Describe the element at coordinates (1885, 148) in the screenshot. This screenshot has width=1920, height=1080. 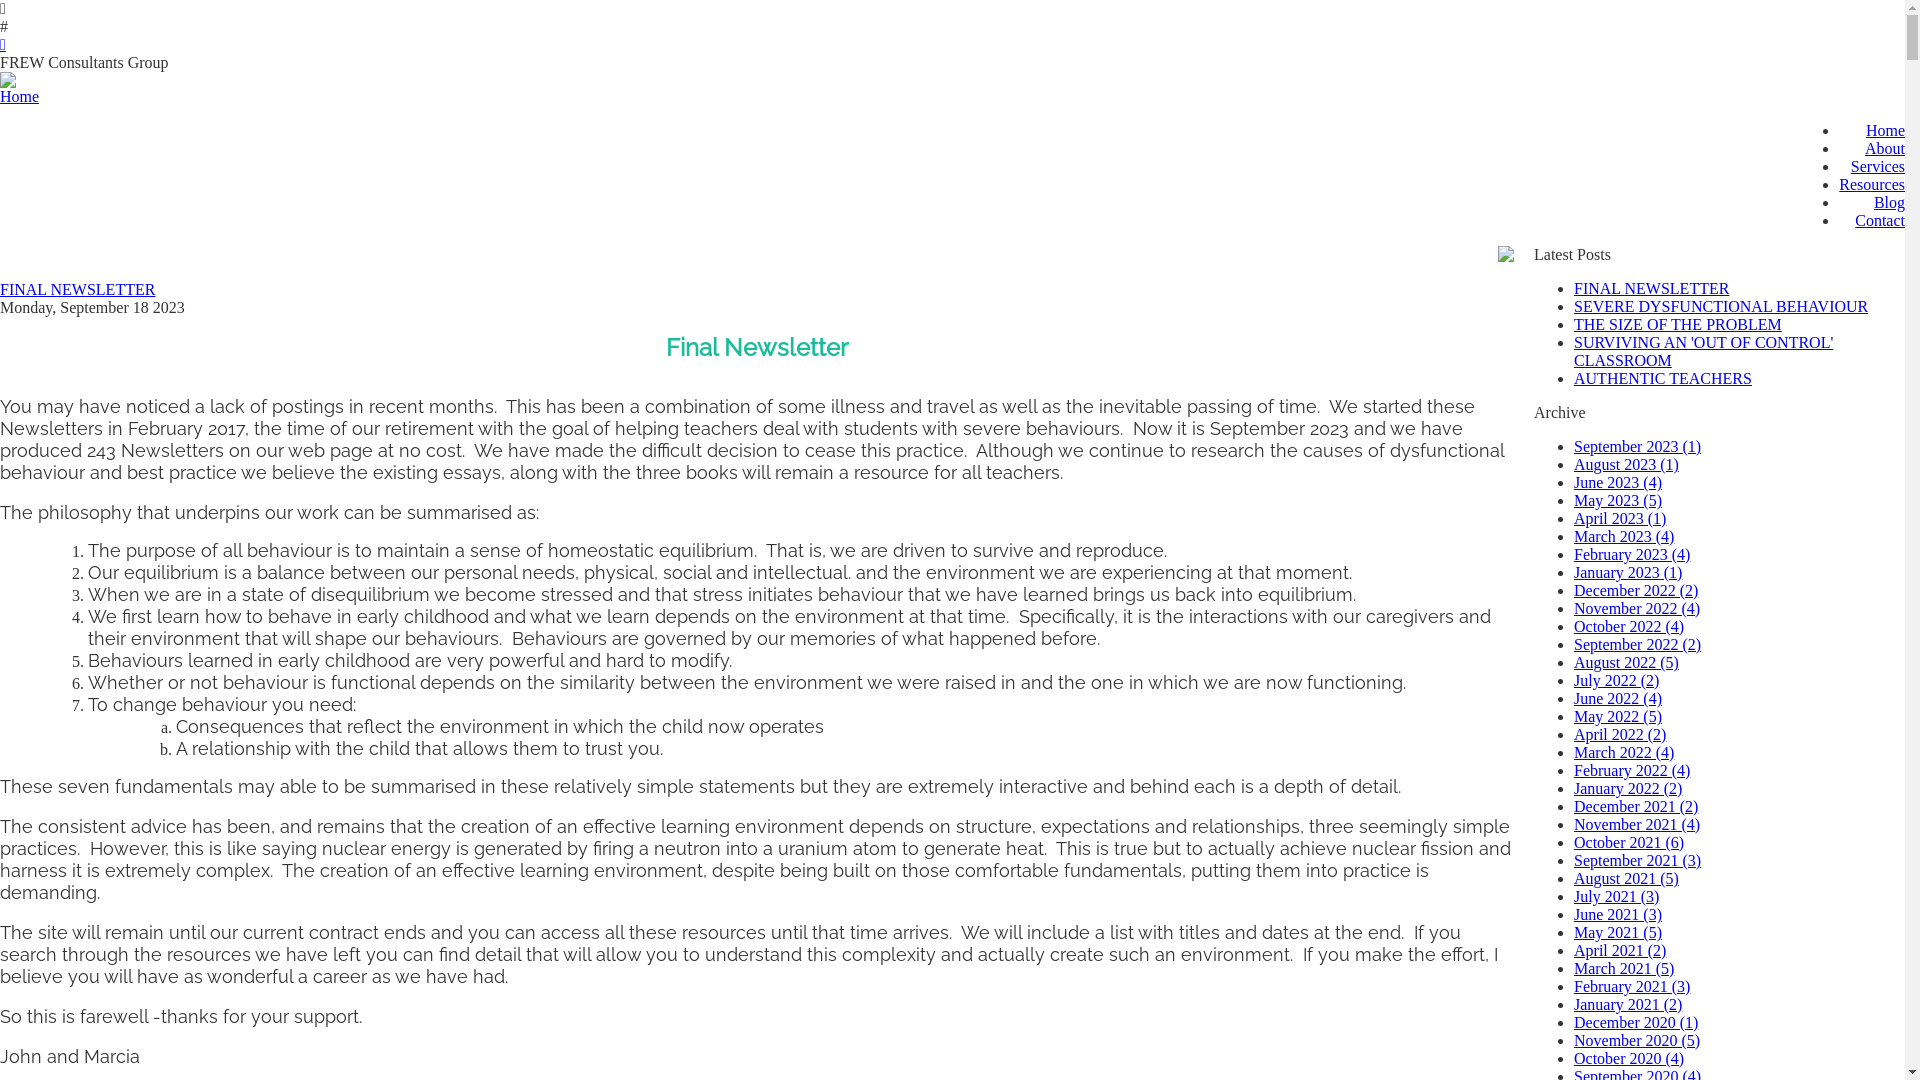
I see `About` at that location.